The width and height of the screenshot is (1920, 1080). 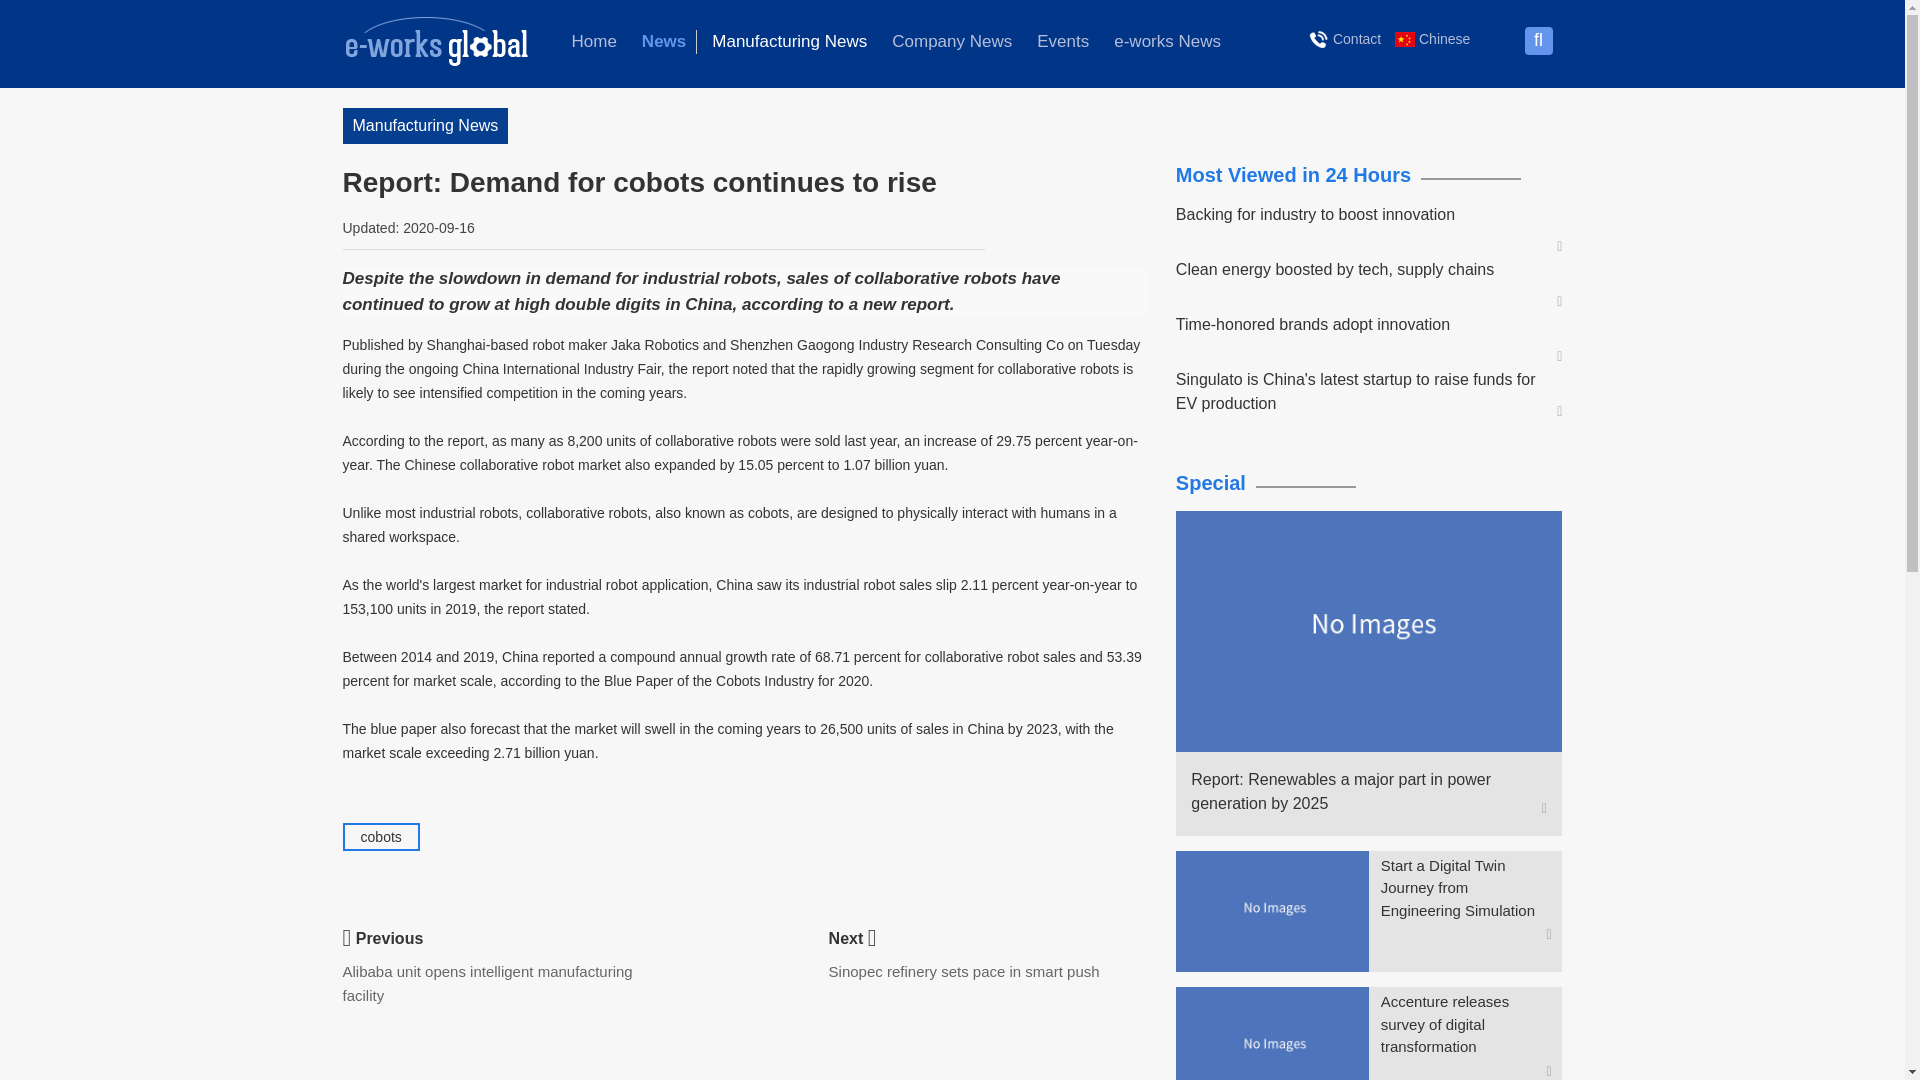 I want to click on Report: Renewables a major part in power generation by 2025, so click(x=1359, y=792).